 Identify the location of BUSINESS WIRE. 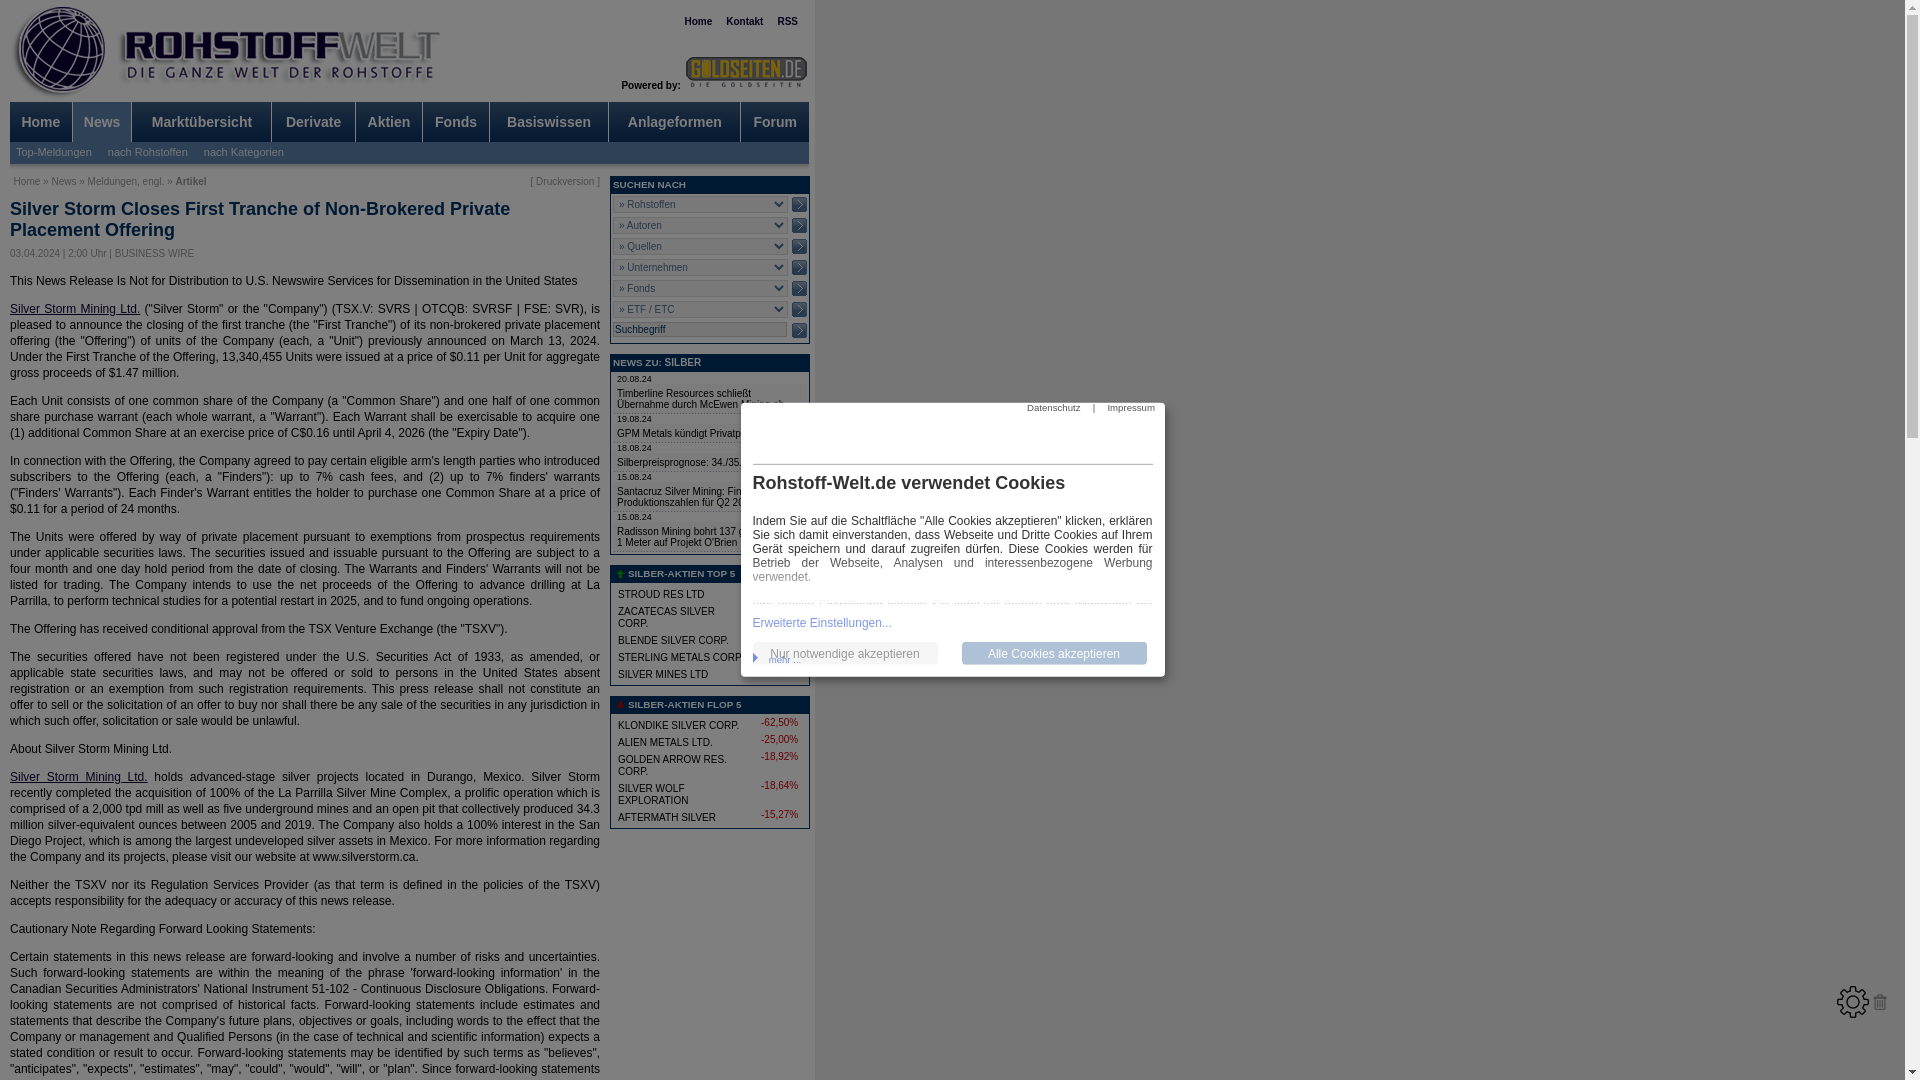
(154, 254).